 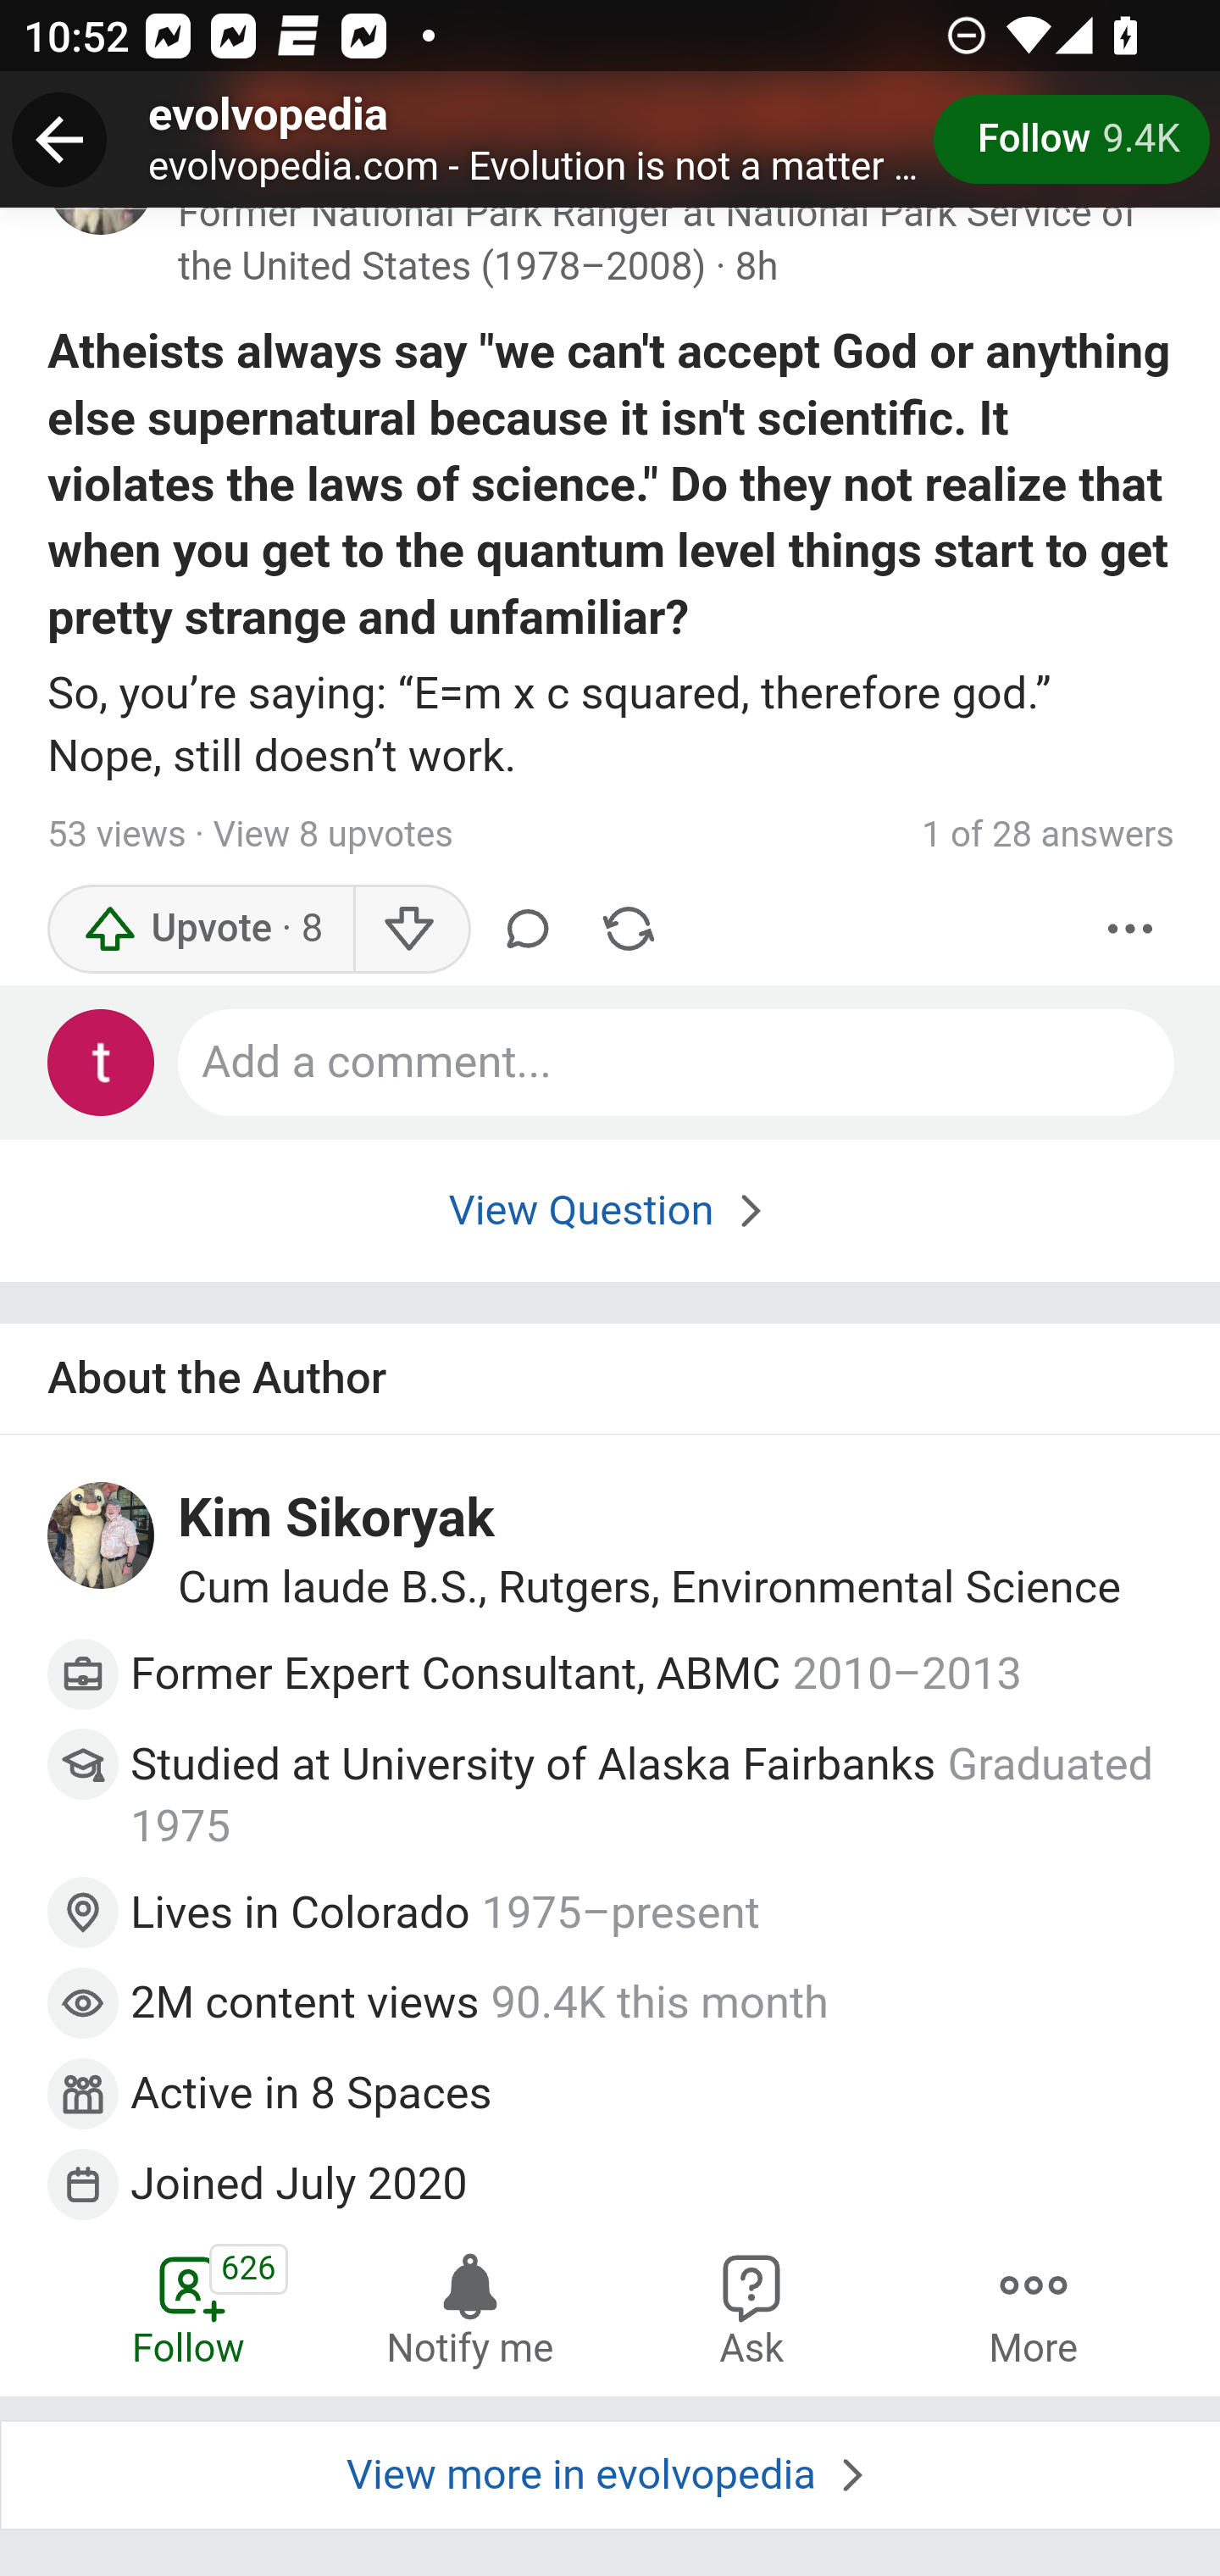 I want to click on View 8 upvotes, so click(x=331, y=836).